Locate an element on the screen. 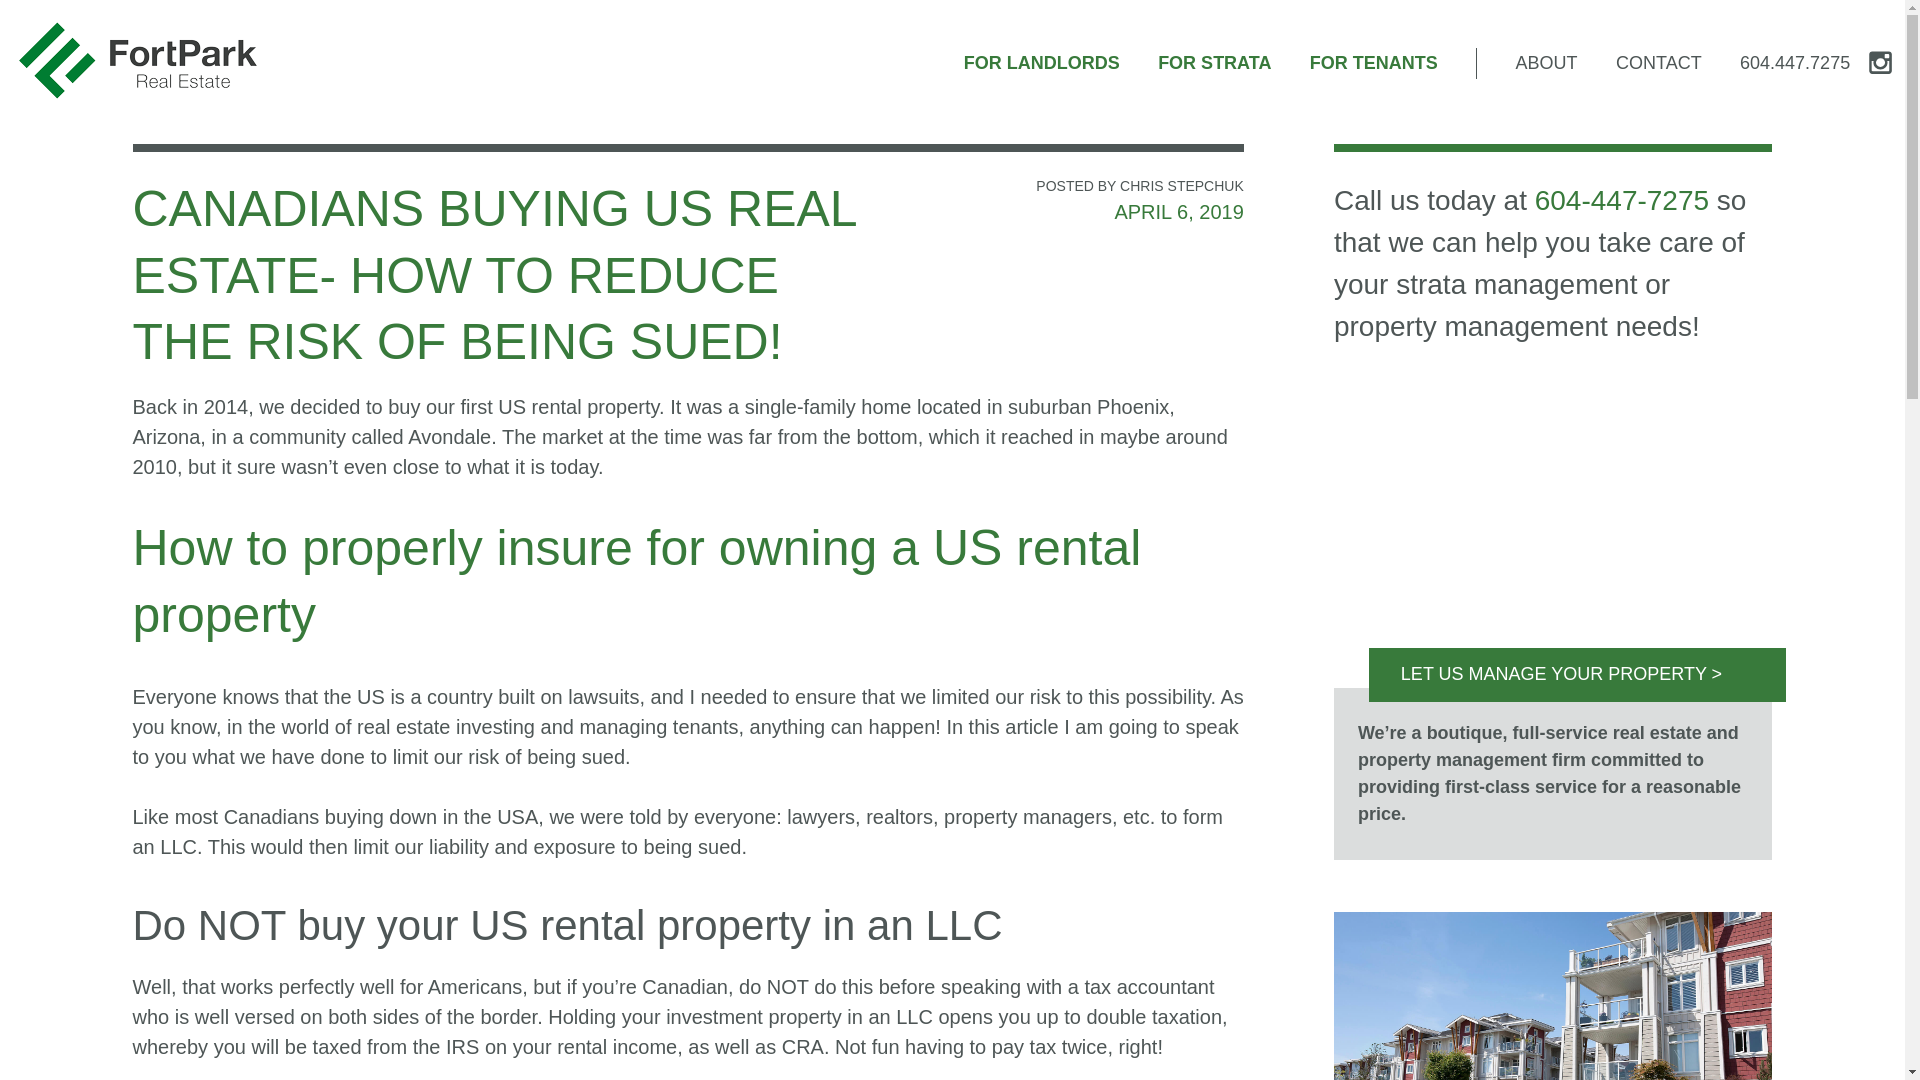 This screenshot has width=1920, height=1080. FOR TENANTS is located at coordinates (1374, 62).